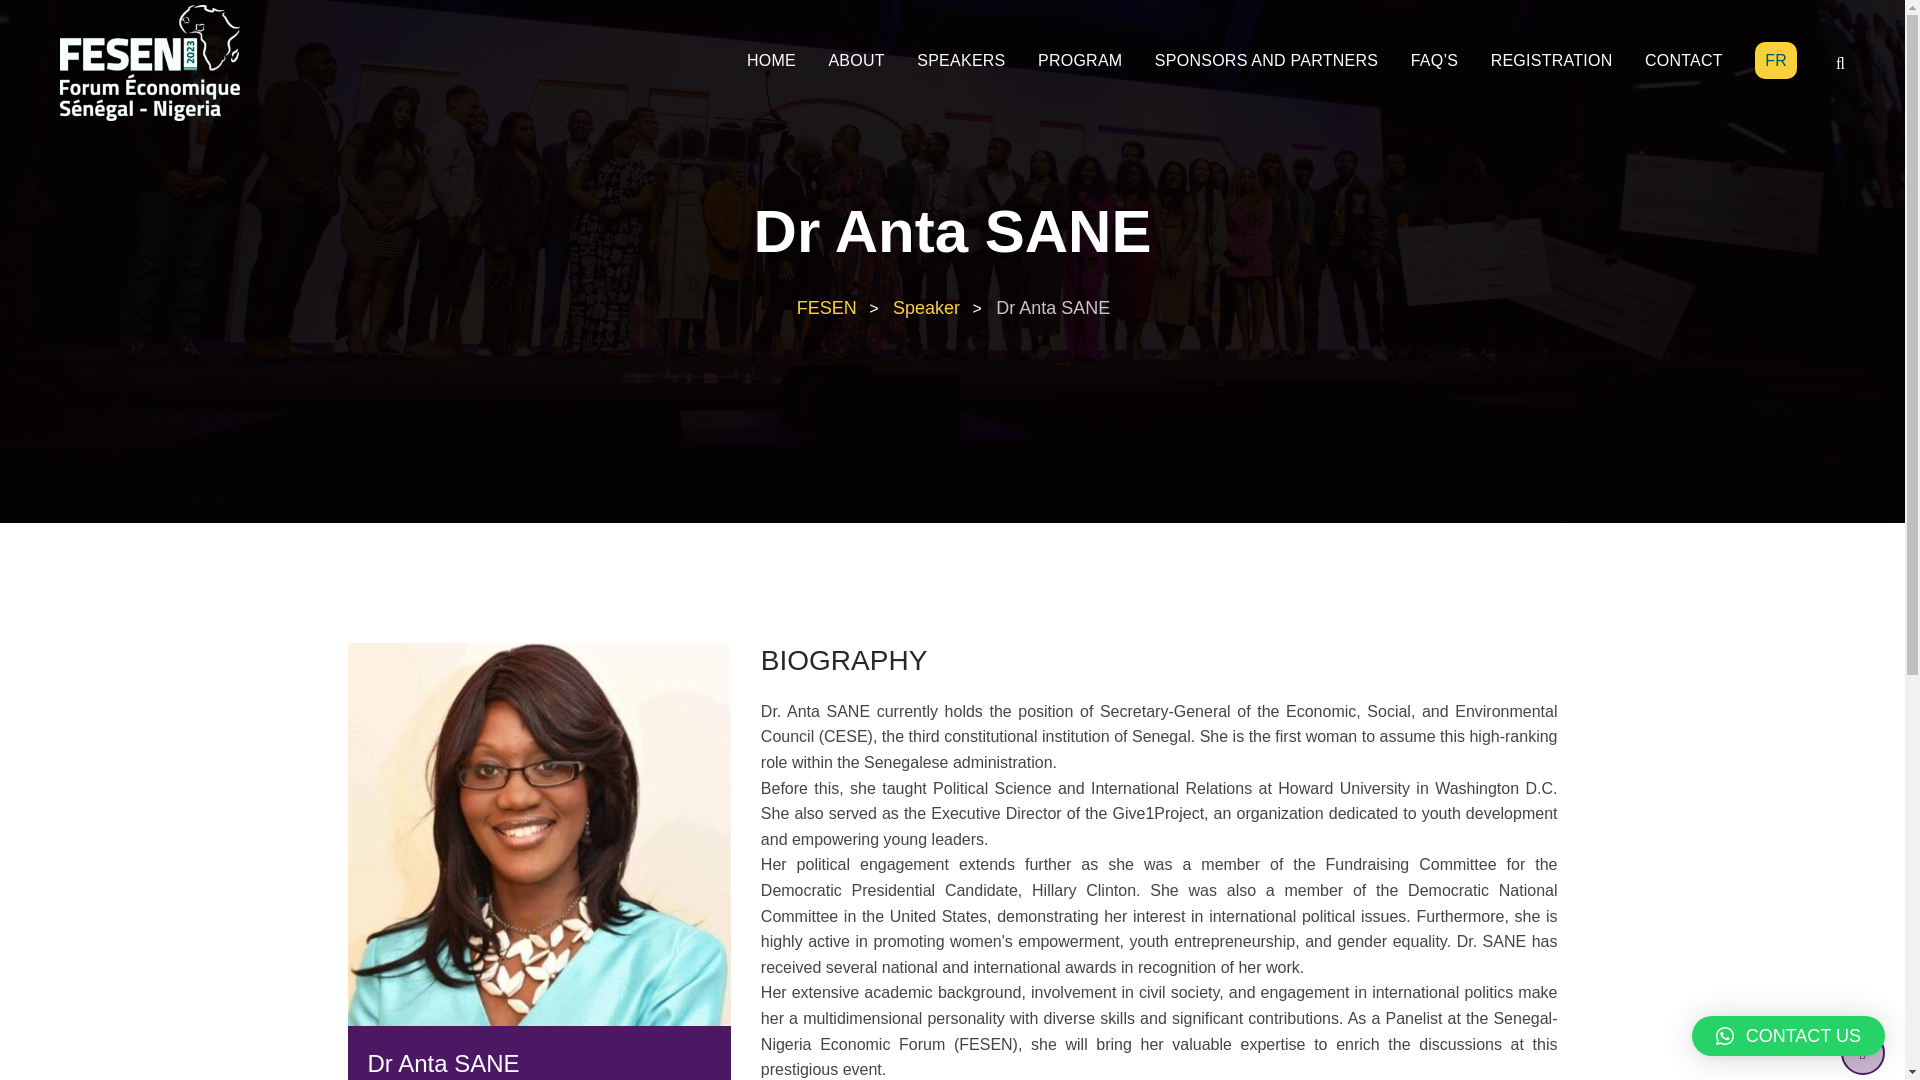 Image resolution: width=1920 pixels, height=1080 pixels. I want to click on CONTACT US, so click(1788, 1036).